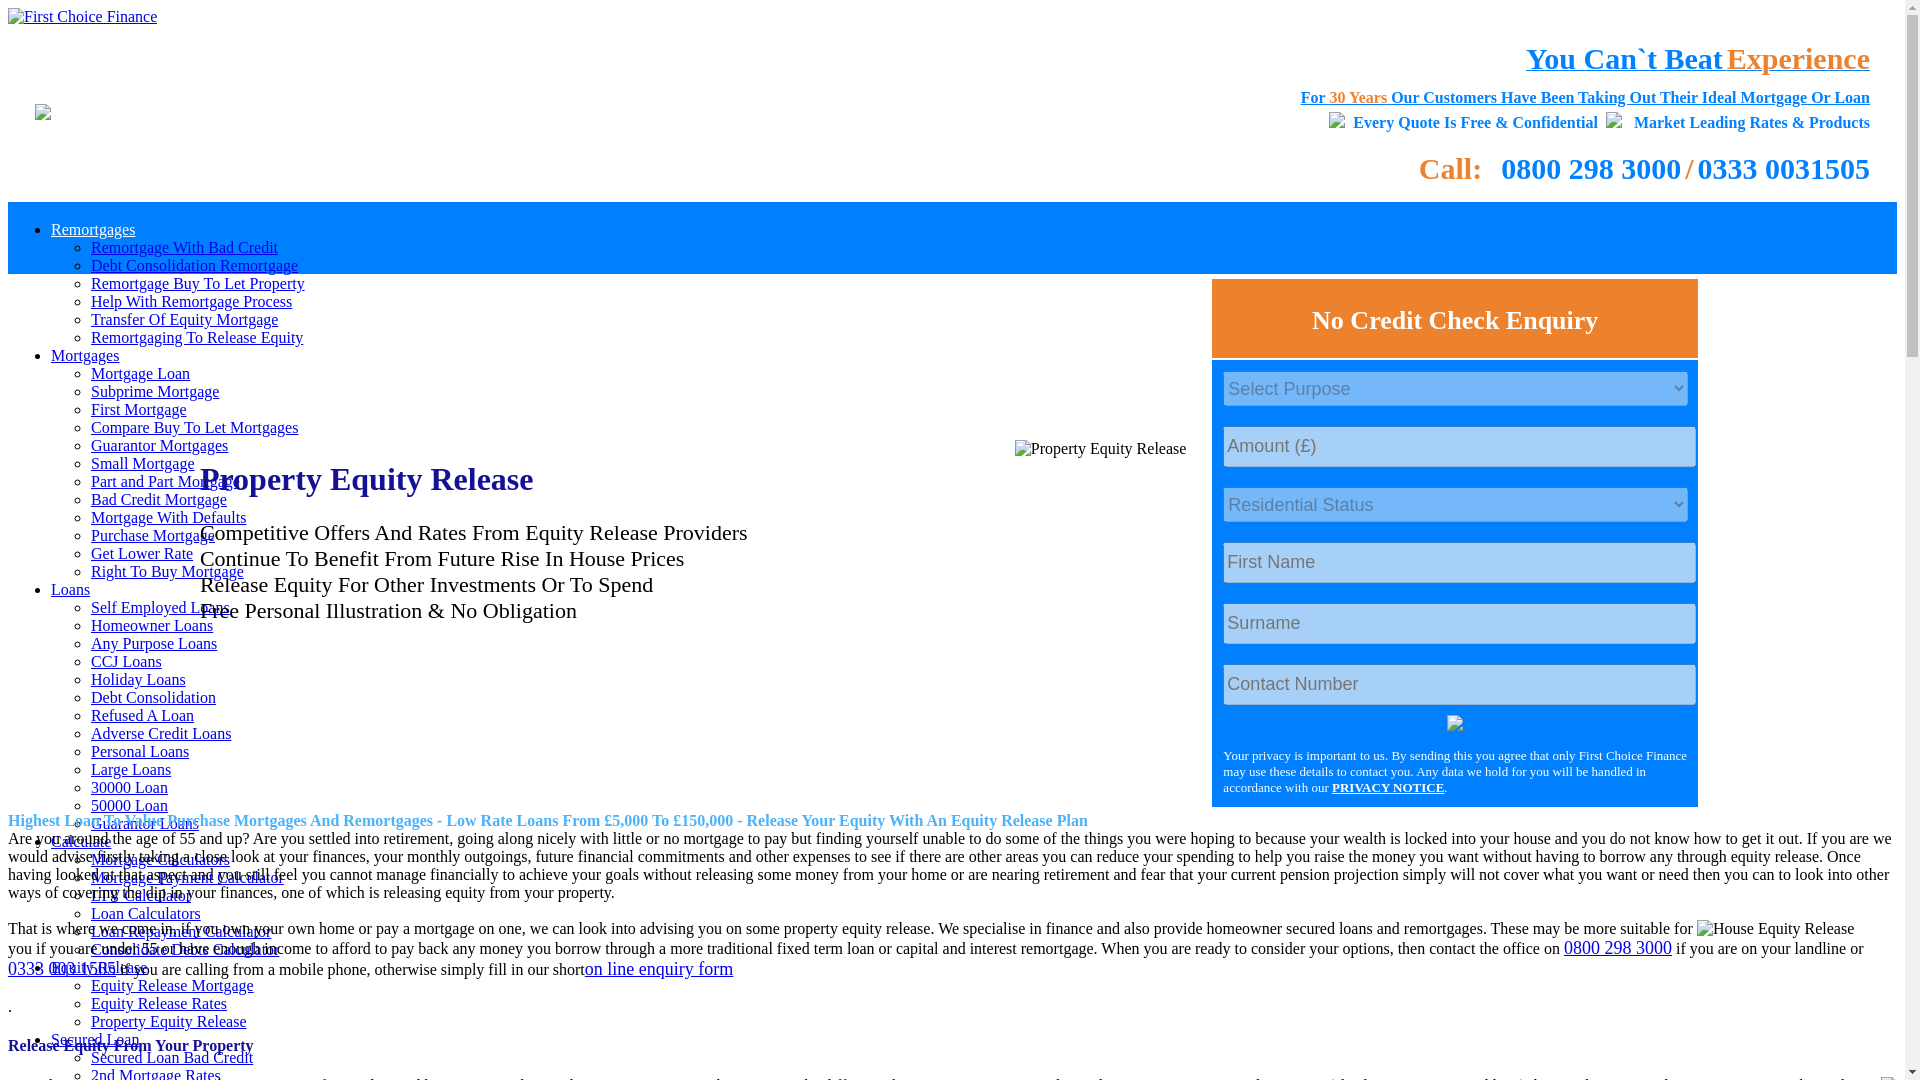  Describe the element at coordinates (187, 877) in the screenshot. I see `Mortgage Payment Calculator` at that location.